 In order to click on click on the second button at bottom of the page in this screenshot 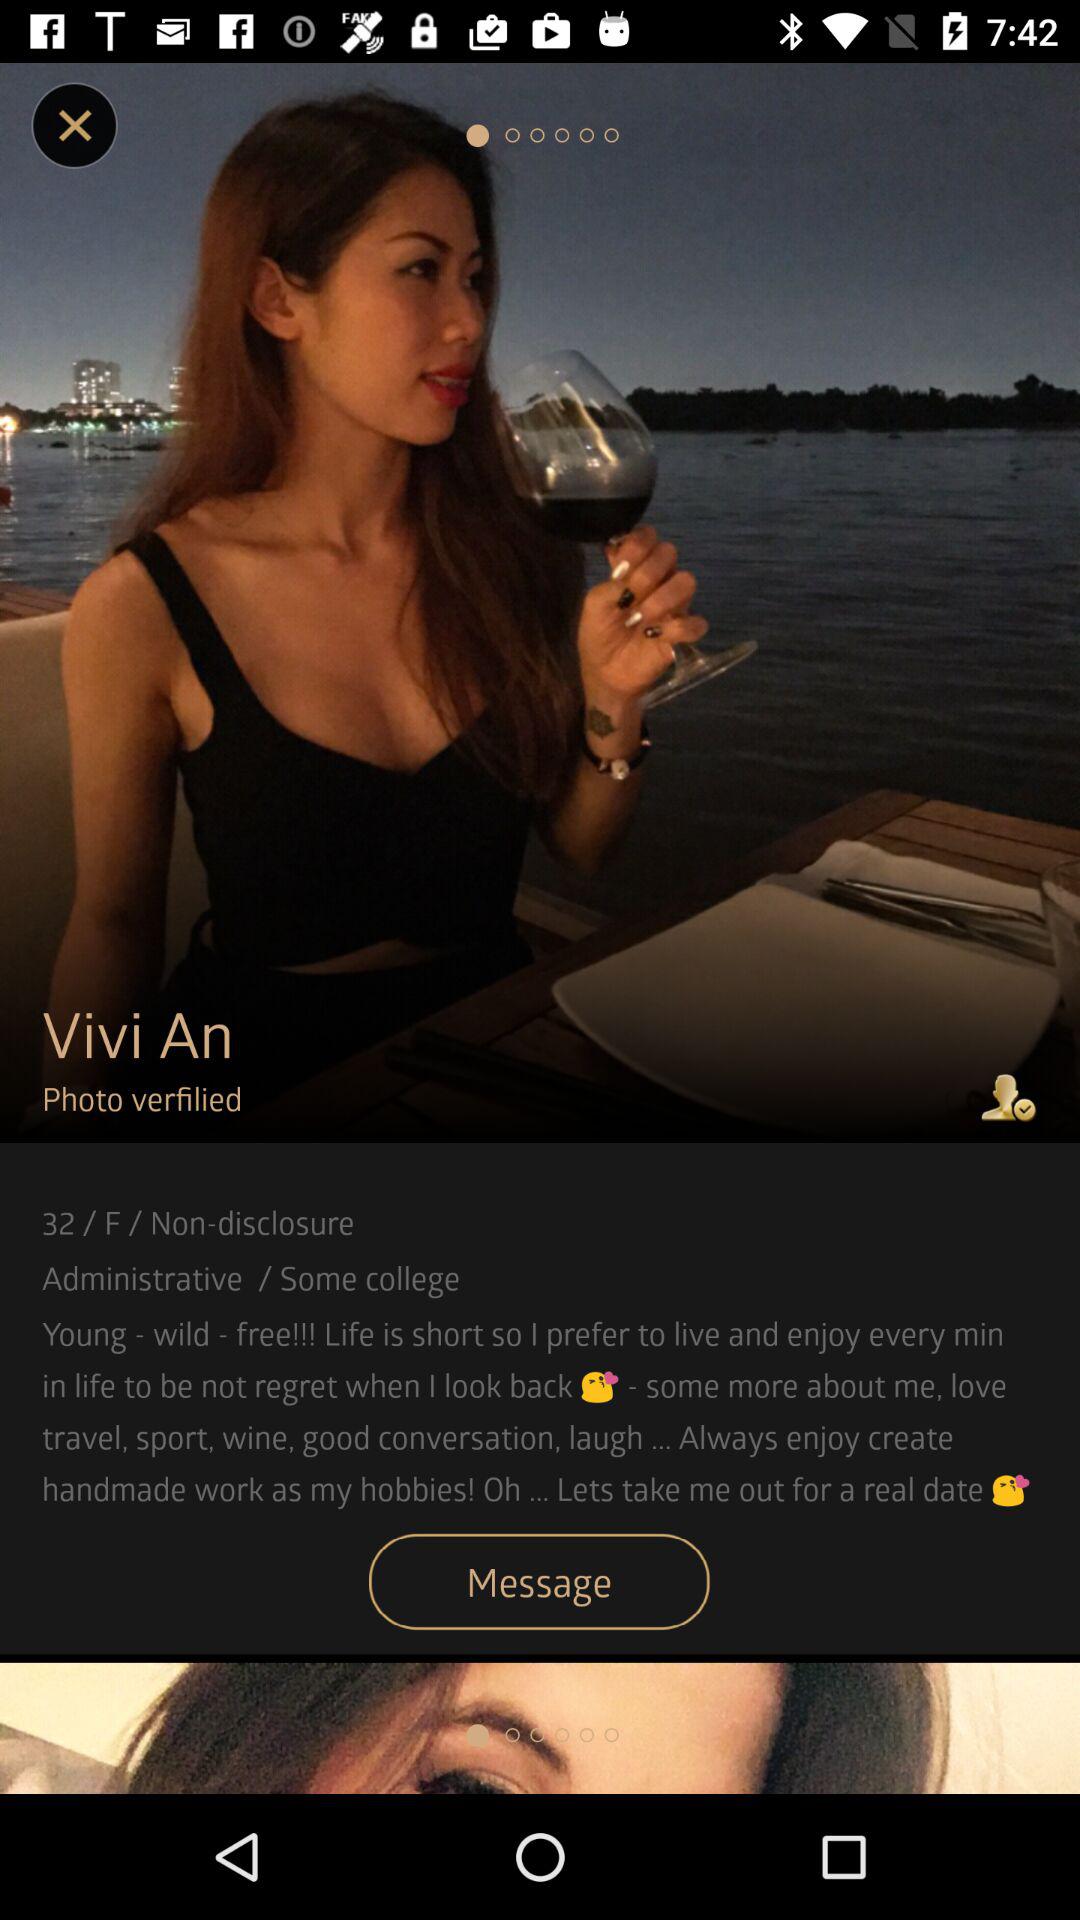, I will do `click(512, 1734)`.